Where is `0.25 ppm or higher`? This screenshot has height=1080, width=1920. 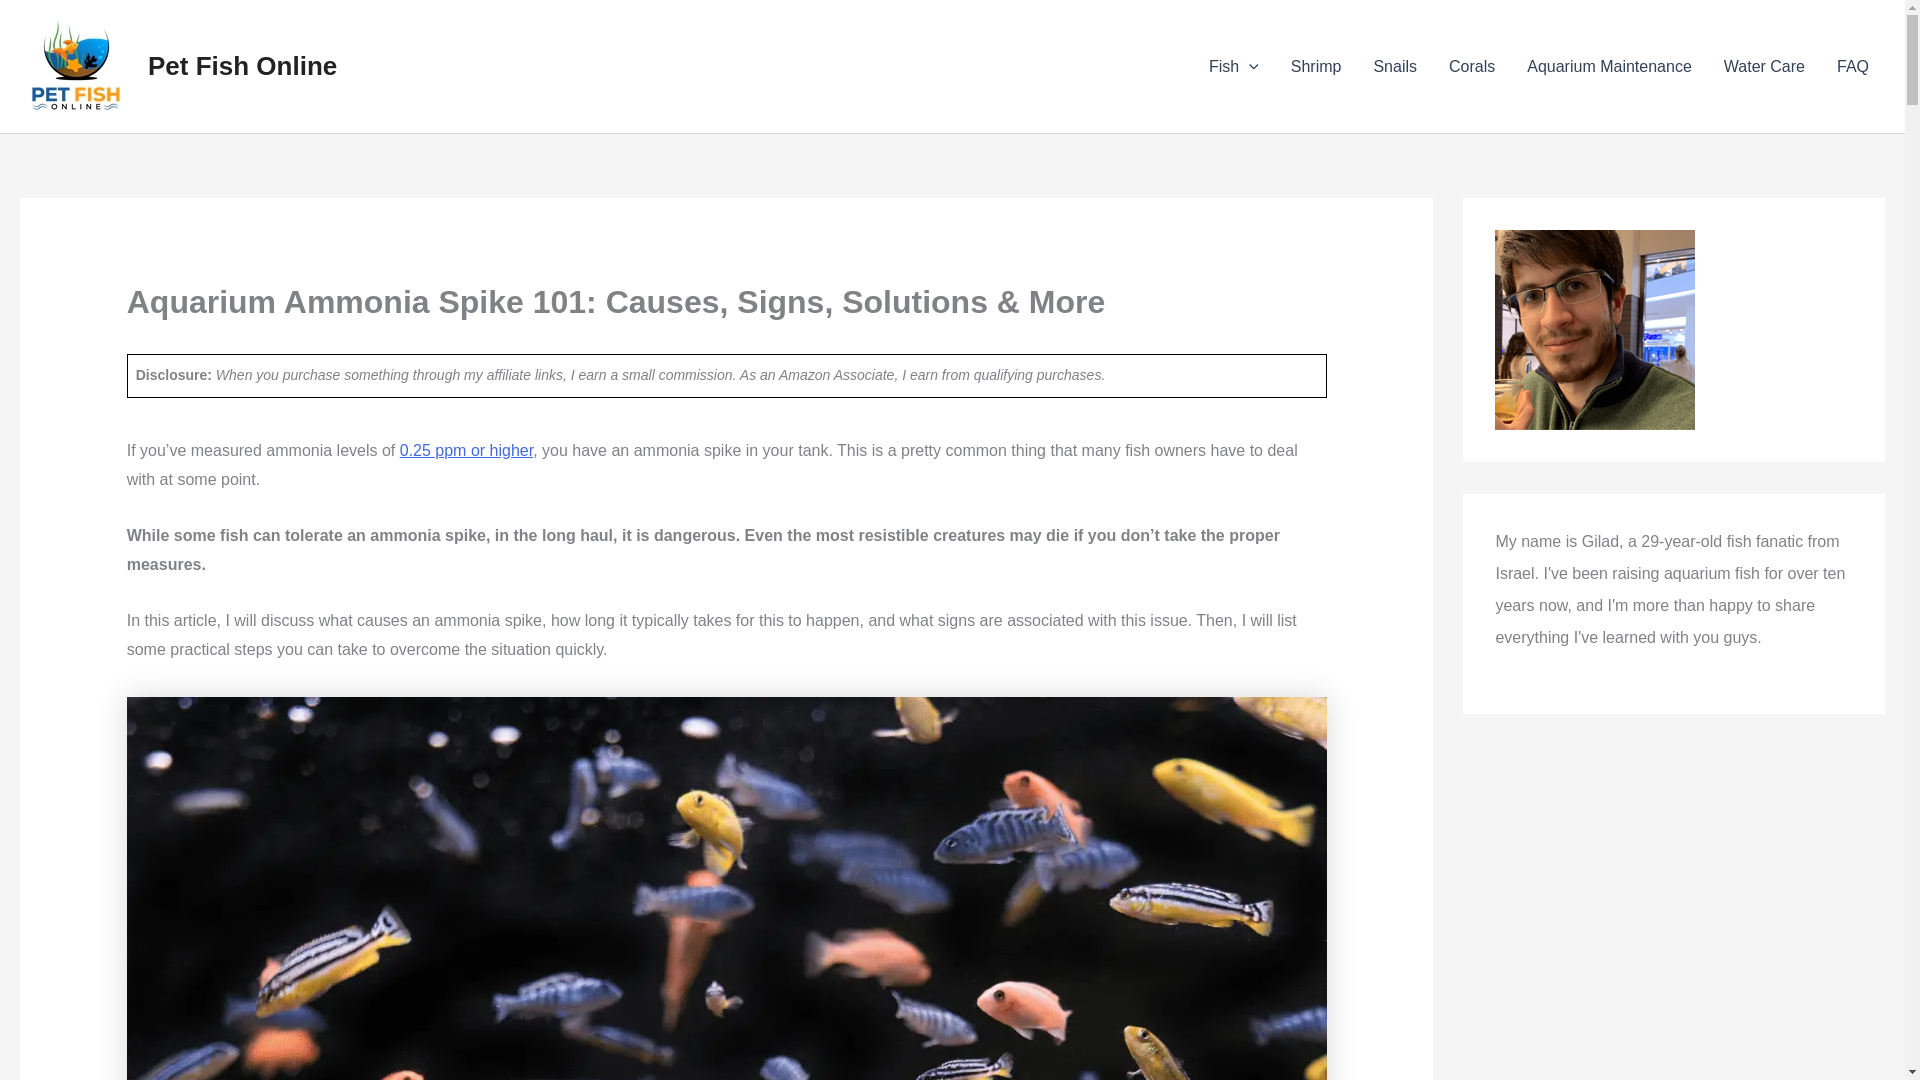
0.25 ppm or higher is located at coordinates (466, 450).